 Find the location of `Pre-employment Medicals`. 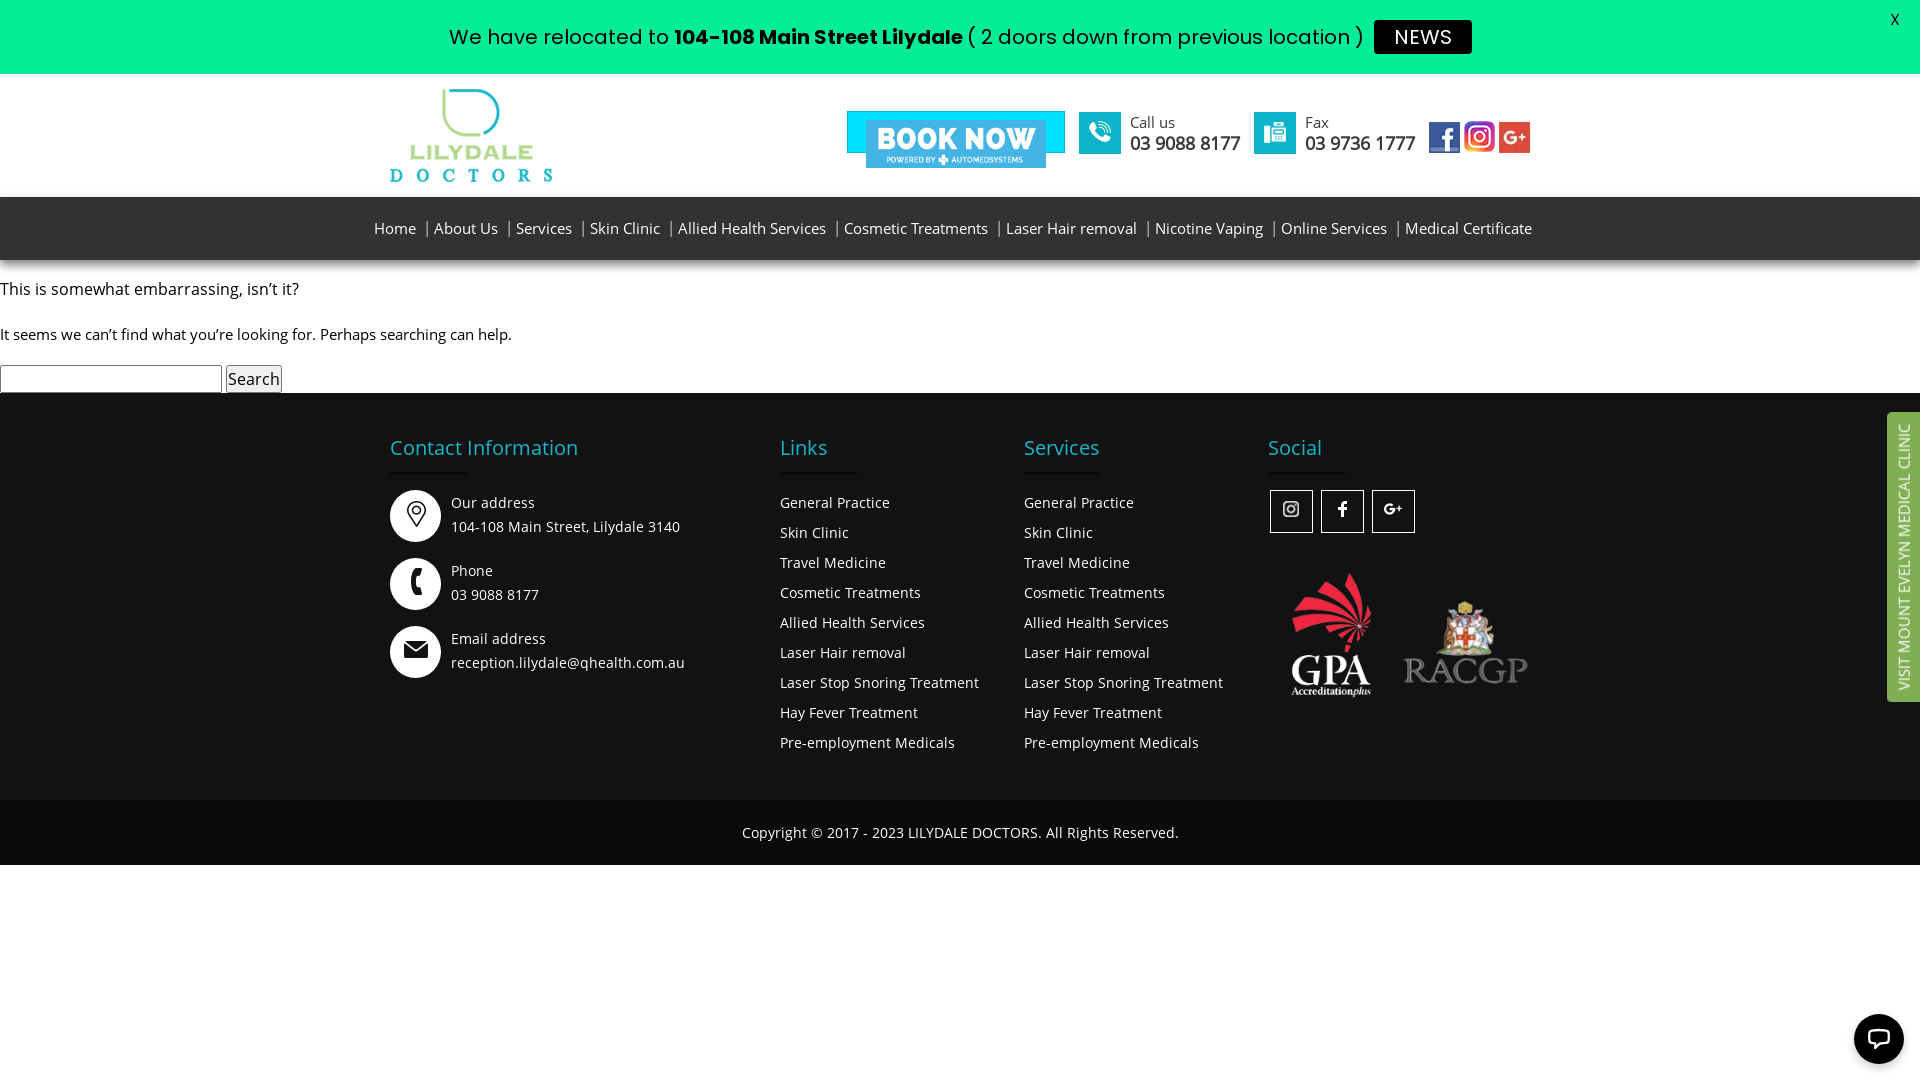

Pre-employment Medicals is located at coordinates (868, 742).